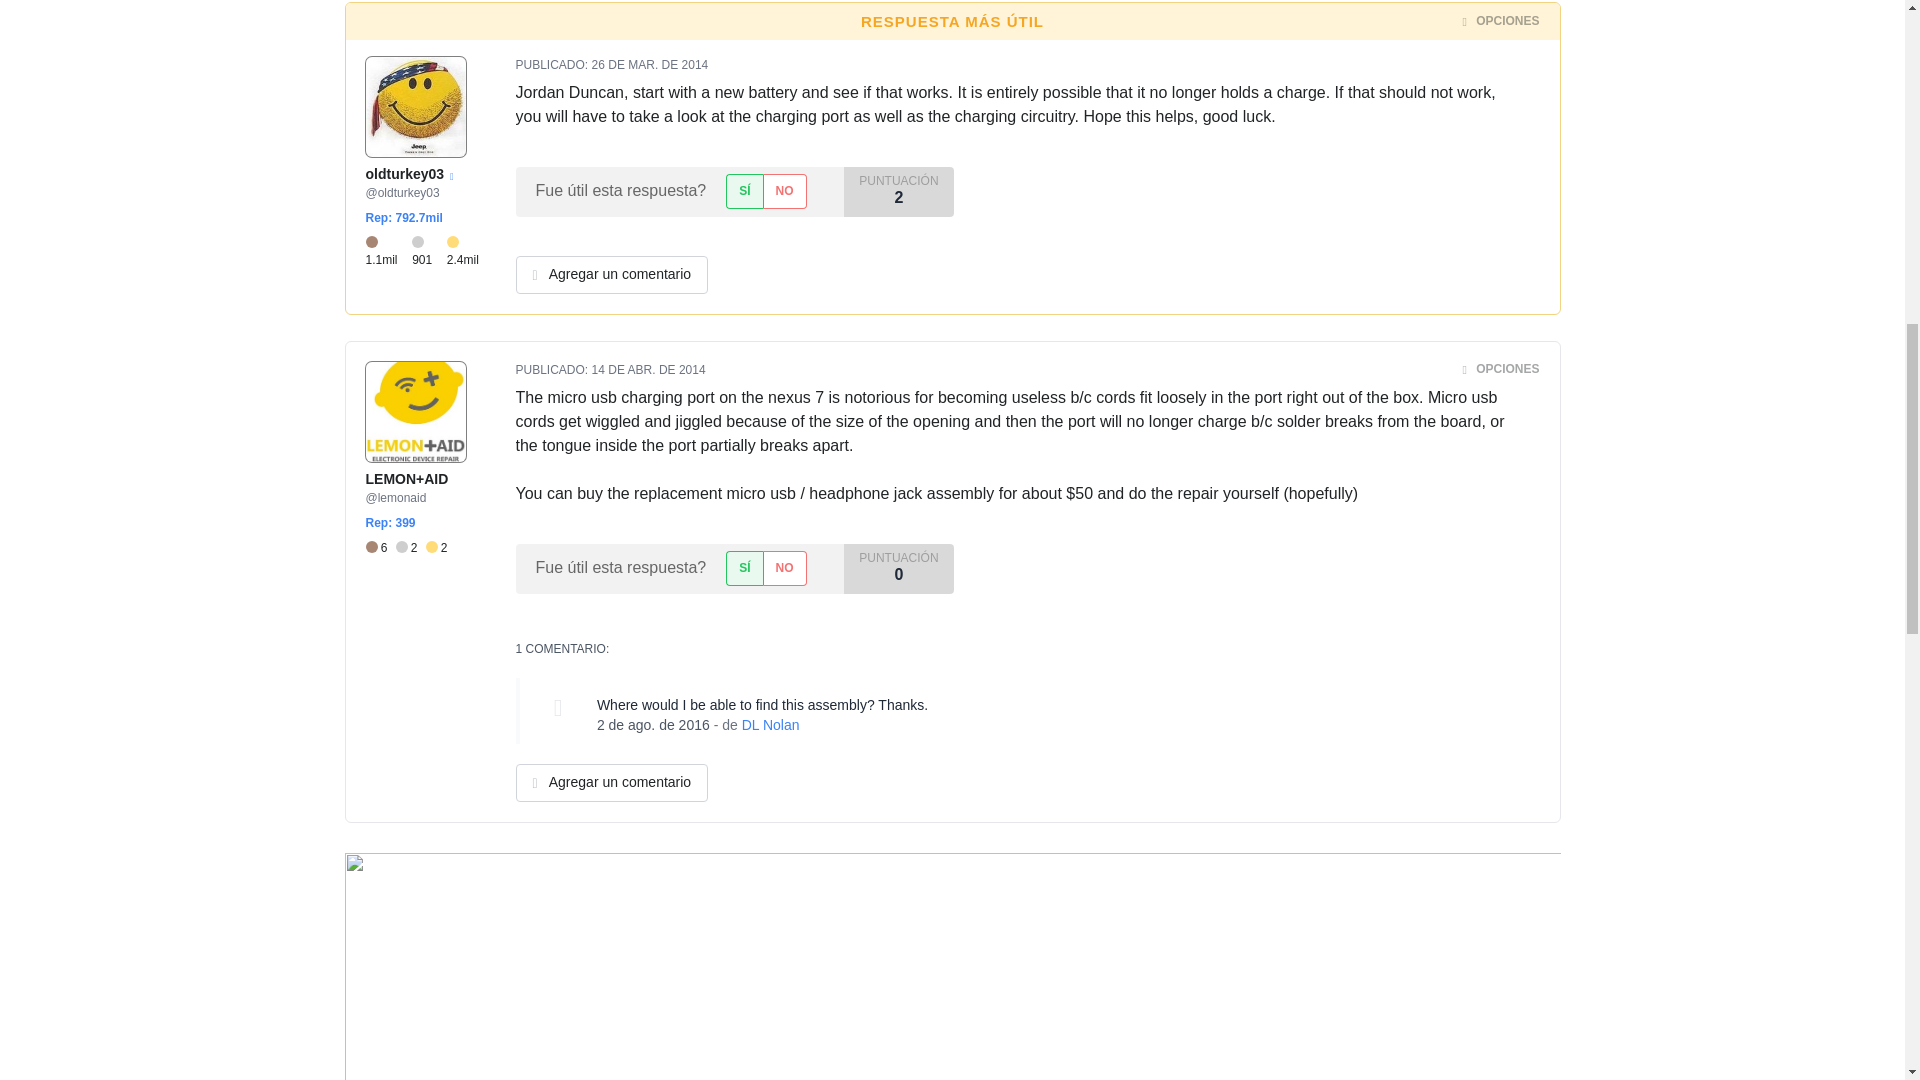 The width and height of the screenshot is (1920, 1080). What do you see at coordinates (430, 252) in the screenshot?
I see `901 insignias de Plata` at bounding box center [430, 252].